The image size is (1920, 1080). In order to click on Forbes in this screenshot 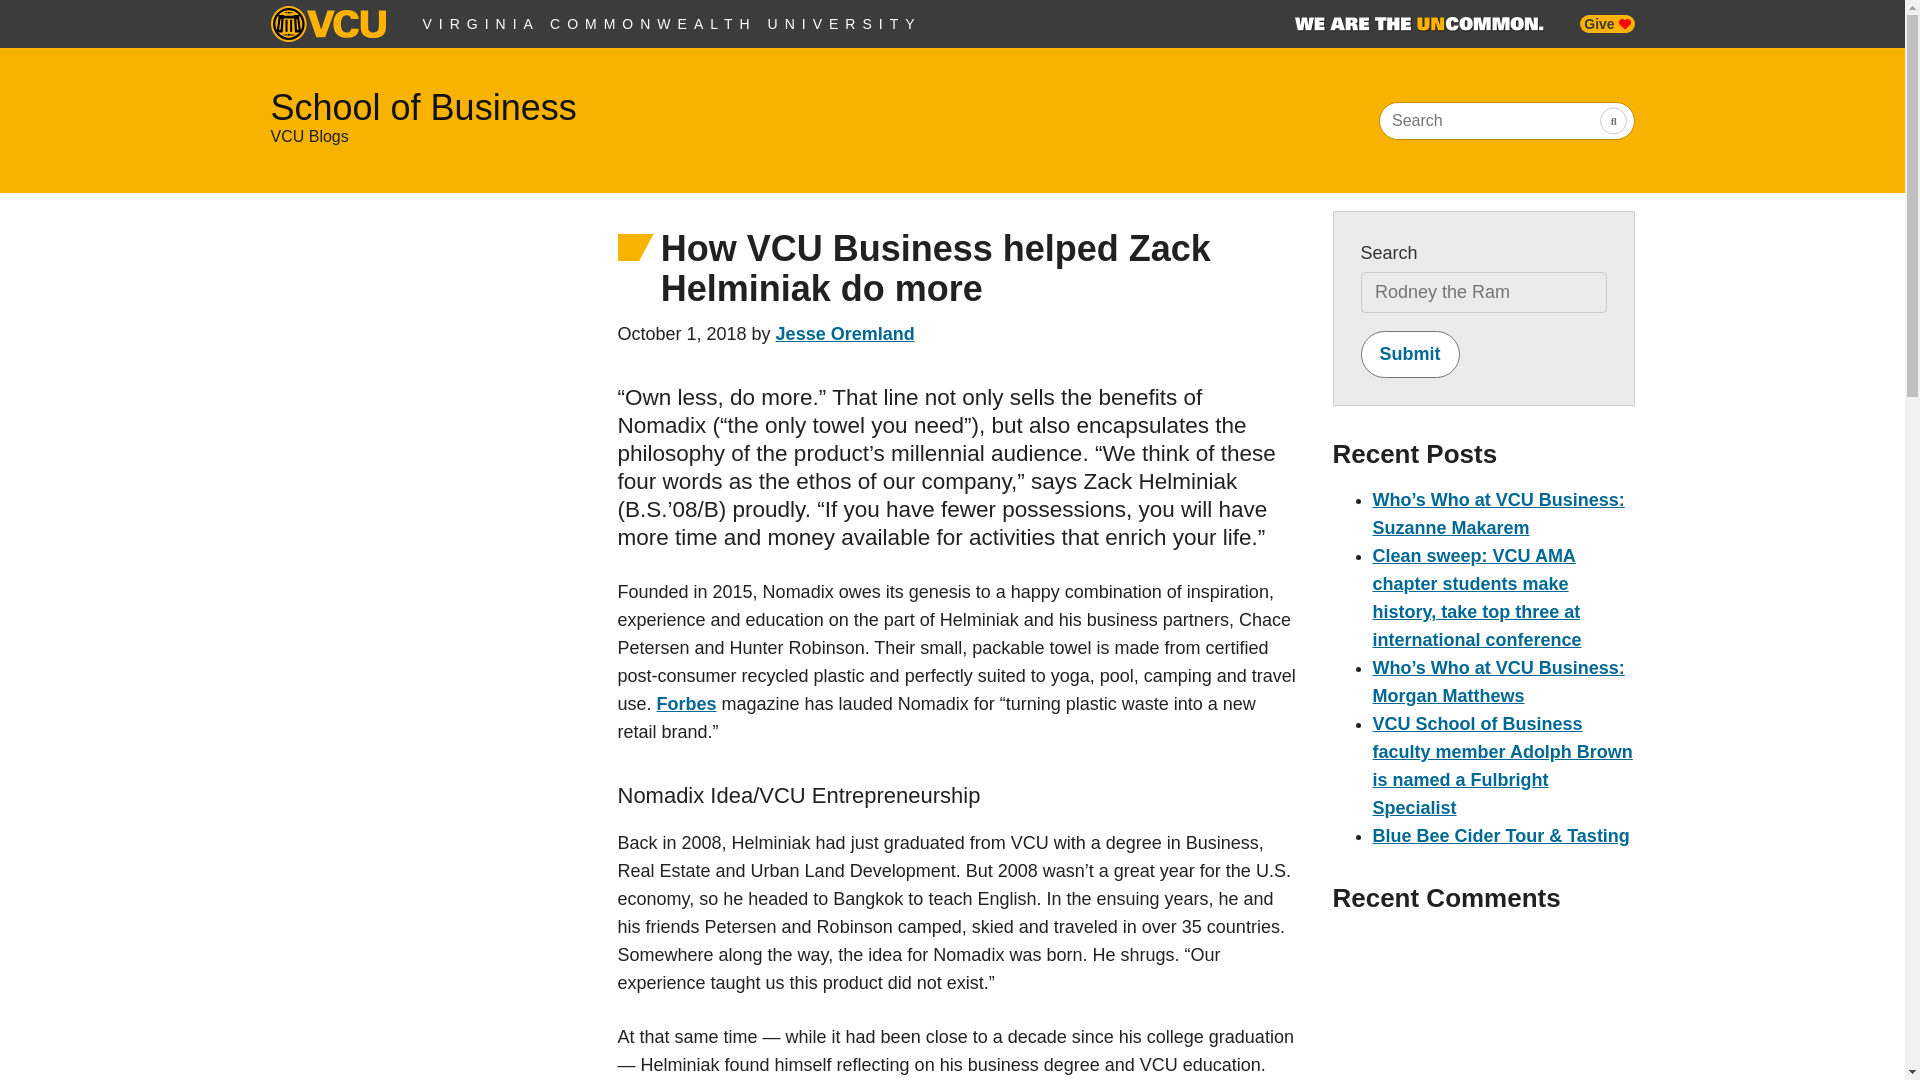, I will do `click(686, 704)`.